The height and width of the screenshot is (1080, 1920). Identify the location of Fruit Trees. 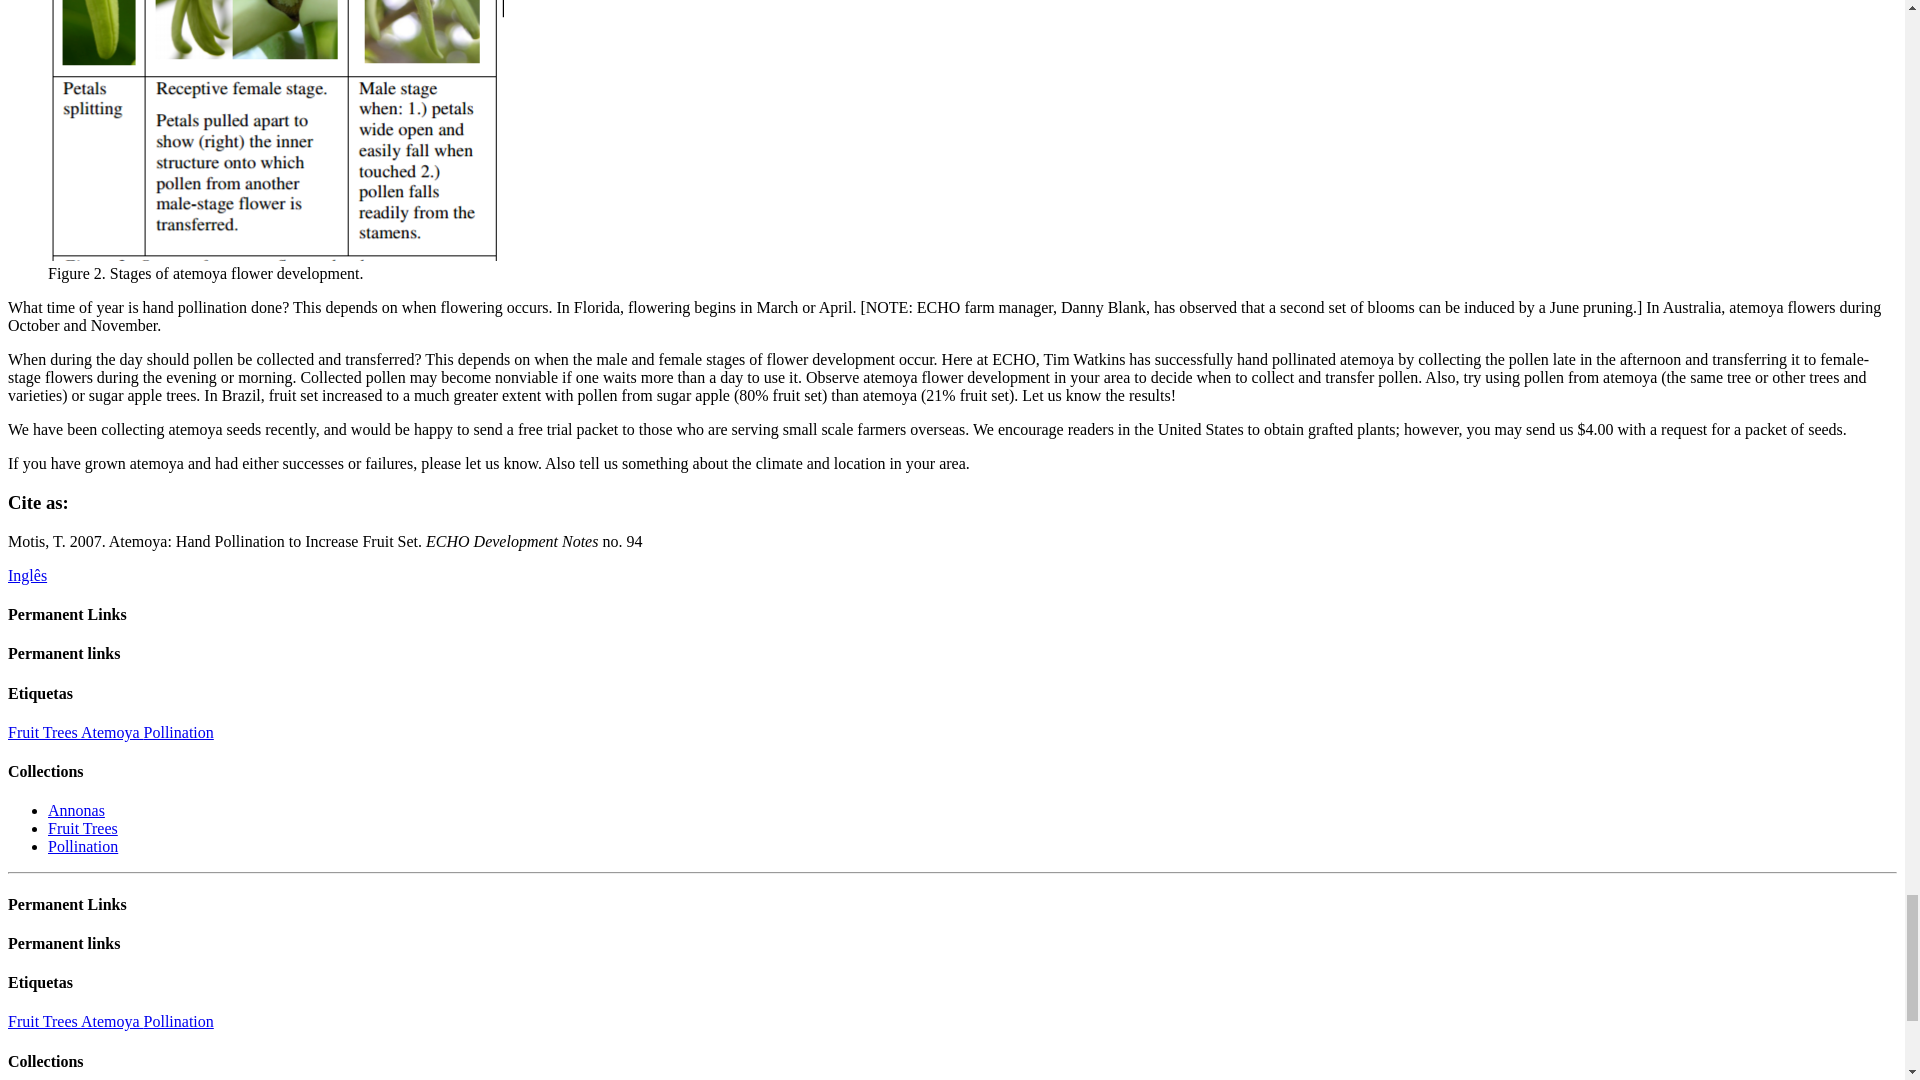
(44, 1022).